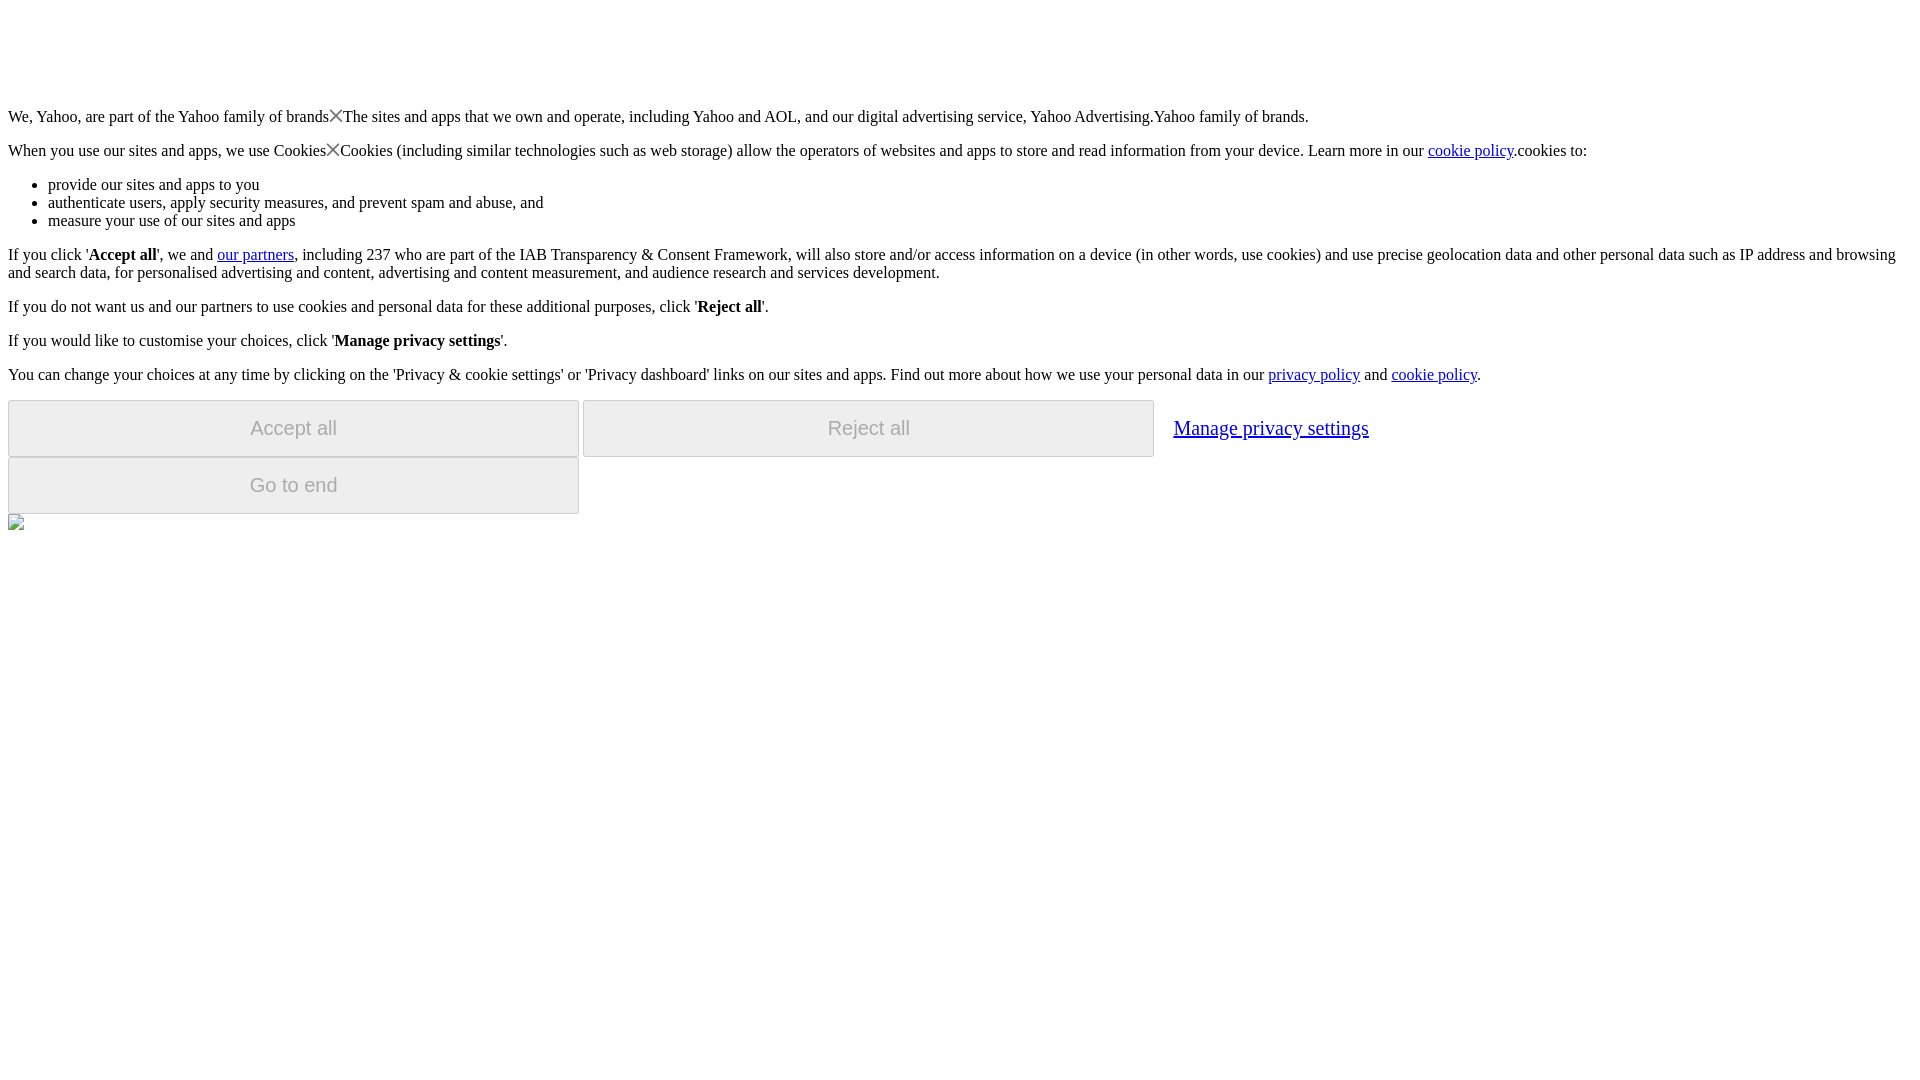  What do you see at coordinates (868, 428) in the screenshot?
I see `Reject all` at bounding box center [868, 428].